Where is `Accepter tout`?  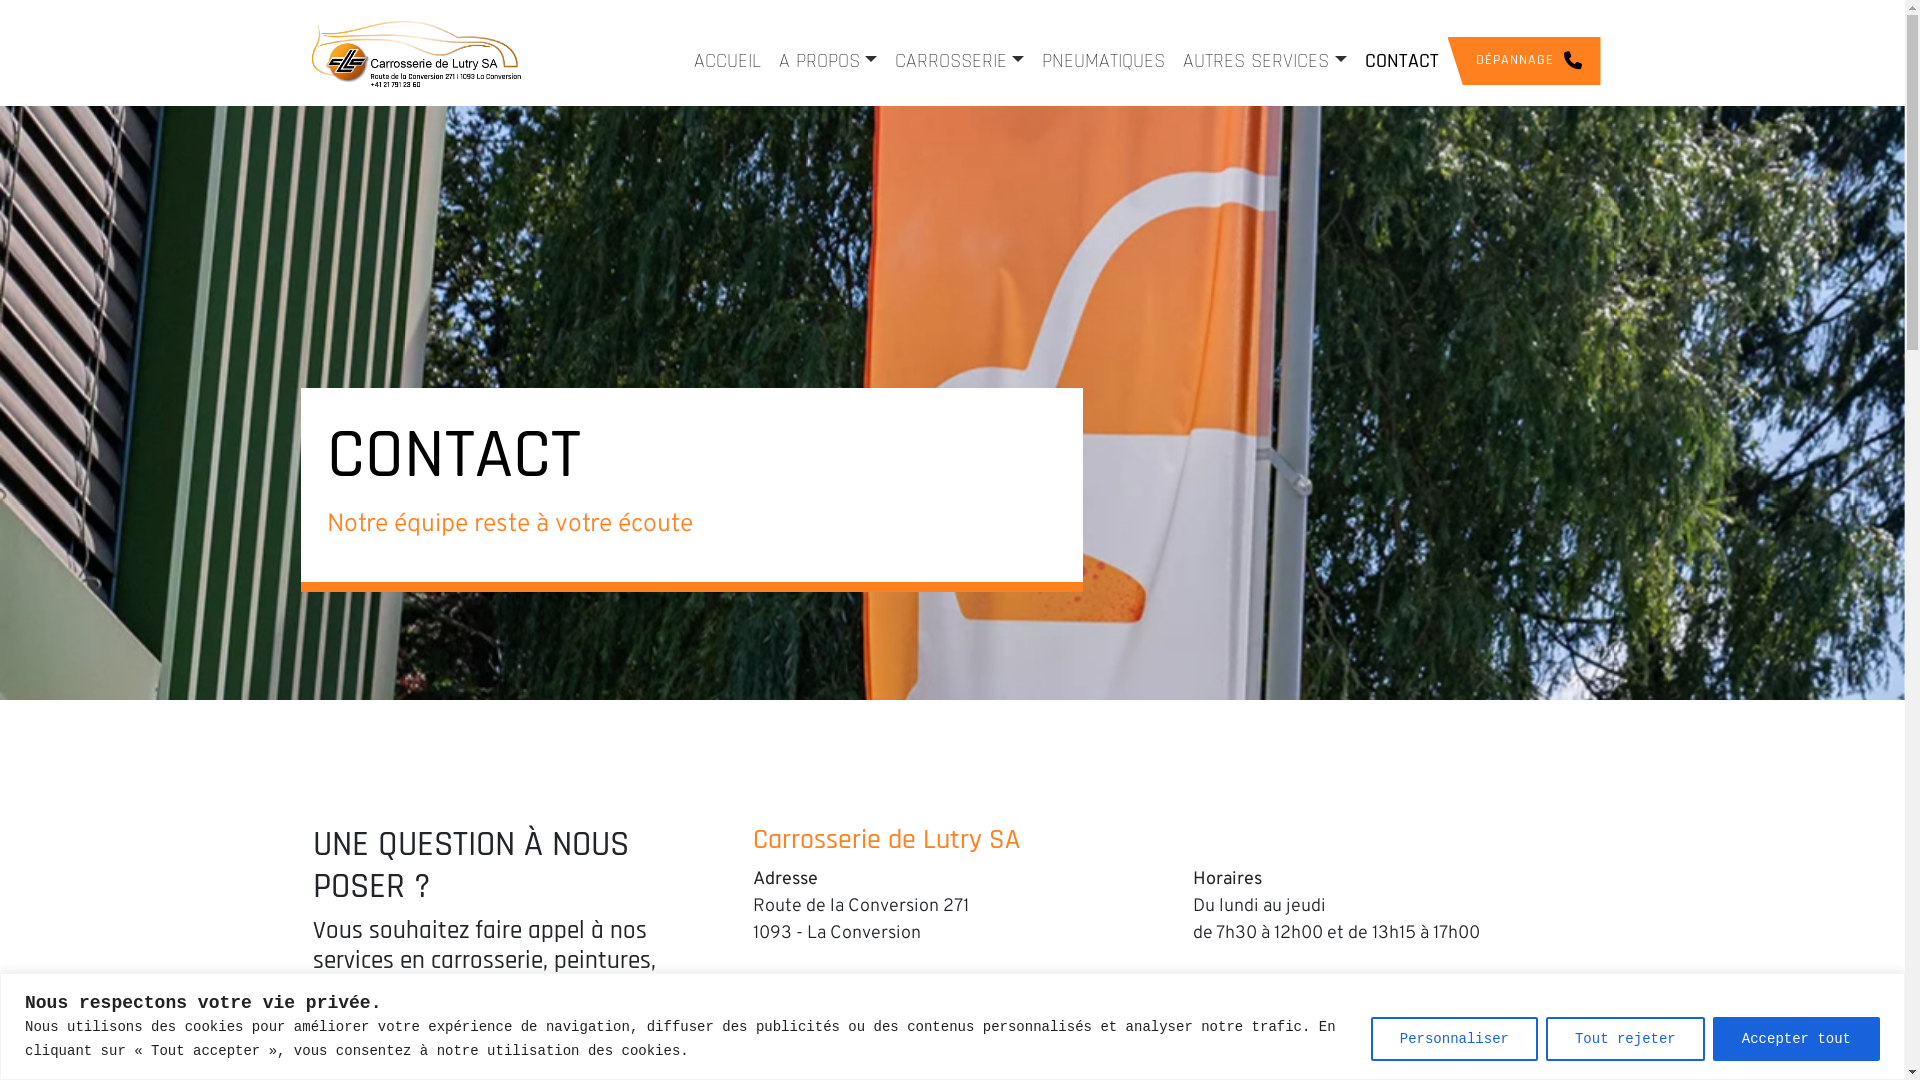
Accepter tout is located at coordinates (1796, 1038).